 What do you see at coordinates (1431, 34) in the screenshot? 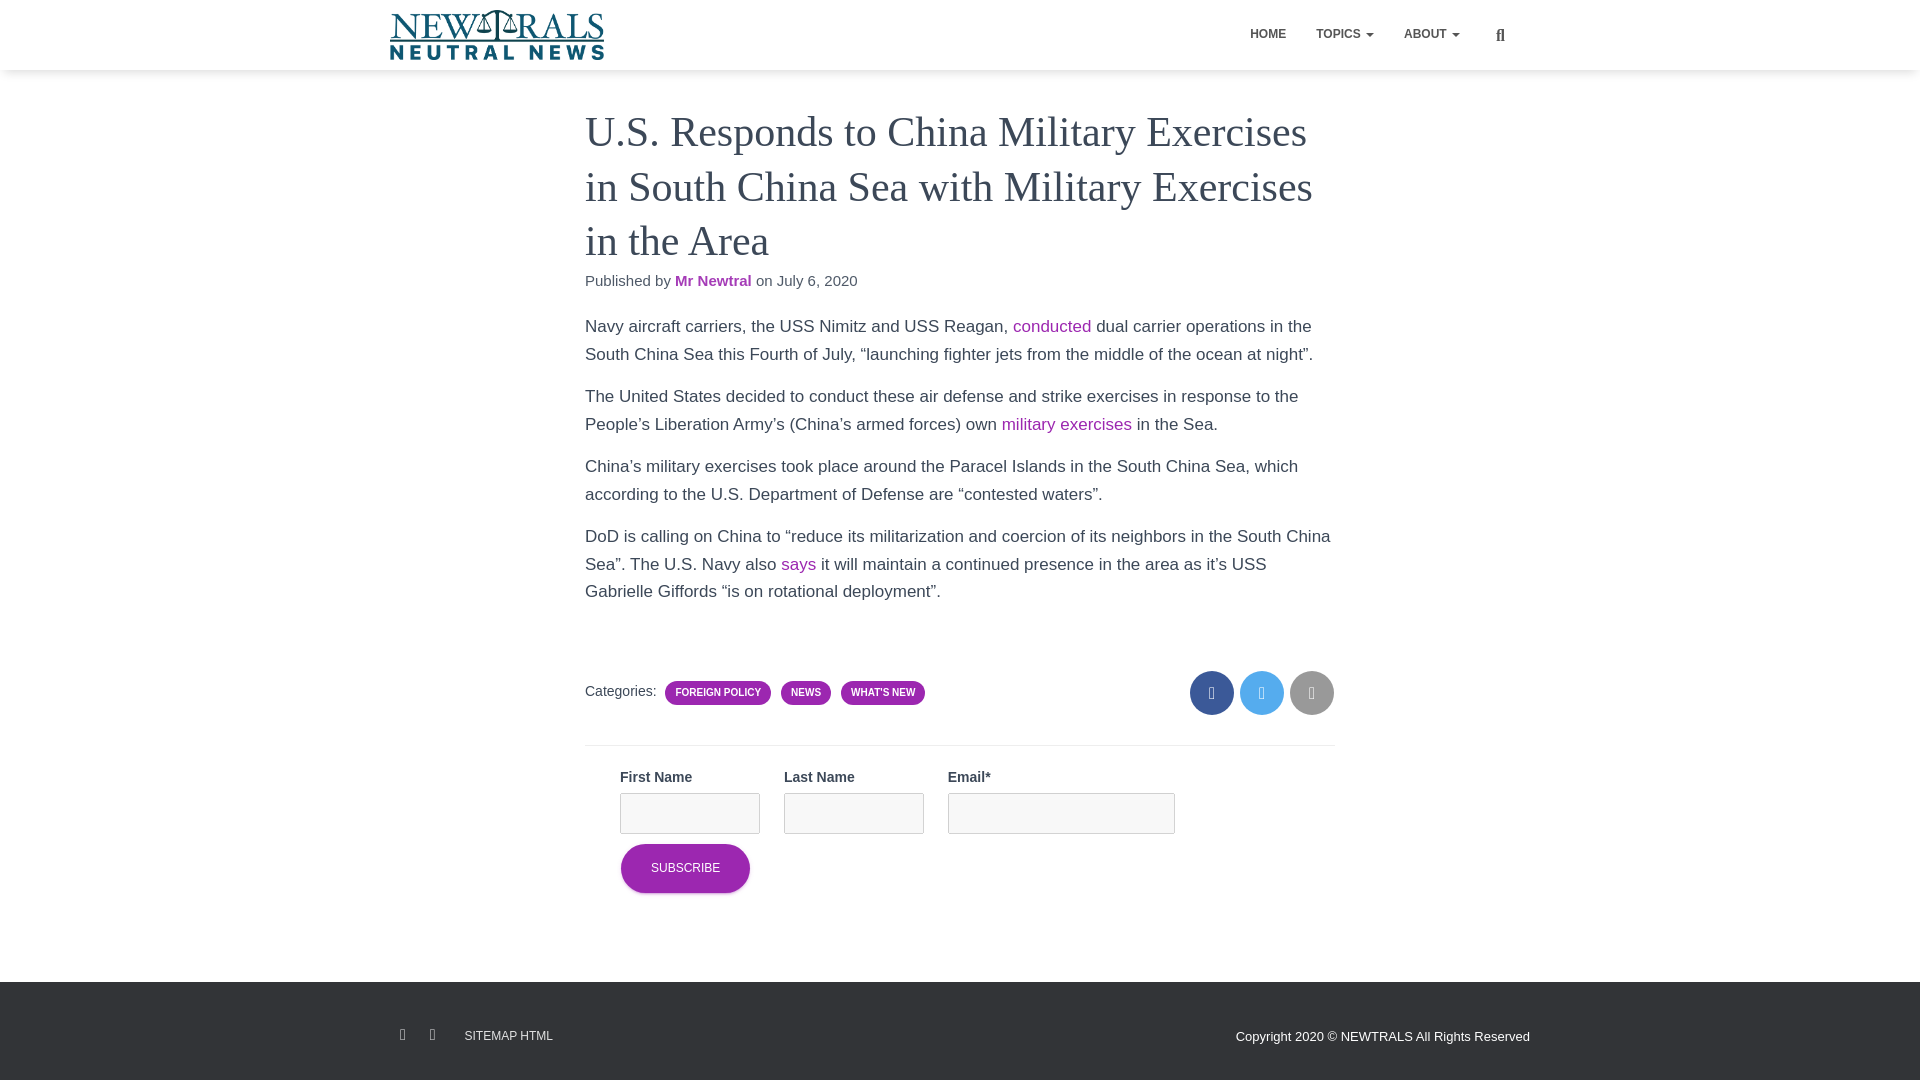
I see `ABOUT` at bounding box center [1431, 34].